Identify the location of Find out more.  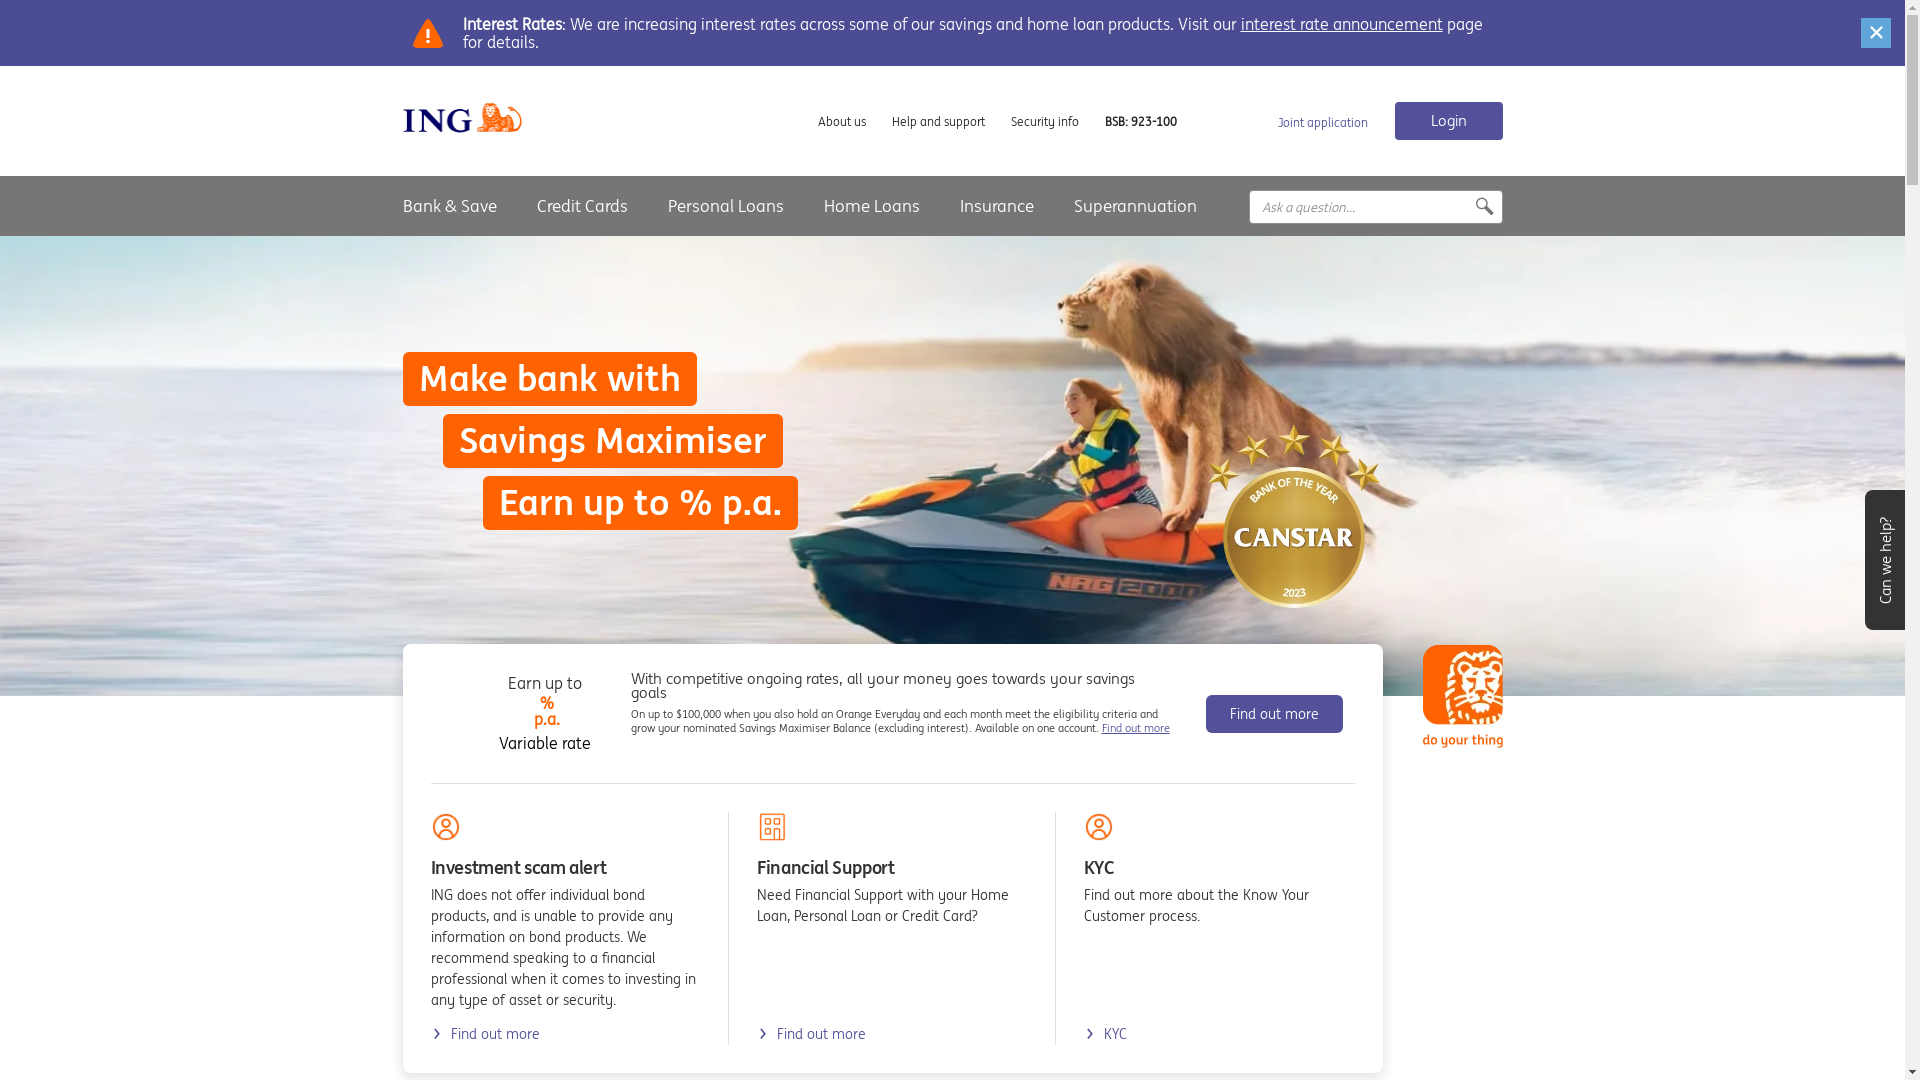
(1274, 713).